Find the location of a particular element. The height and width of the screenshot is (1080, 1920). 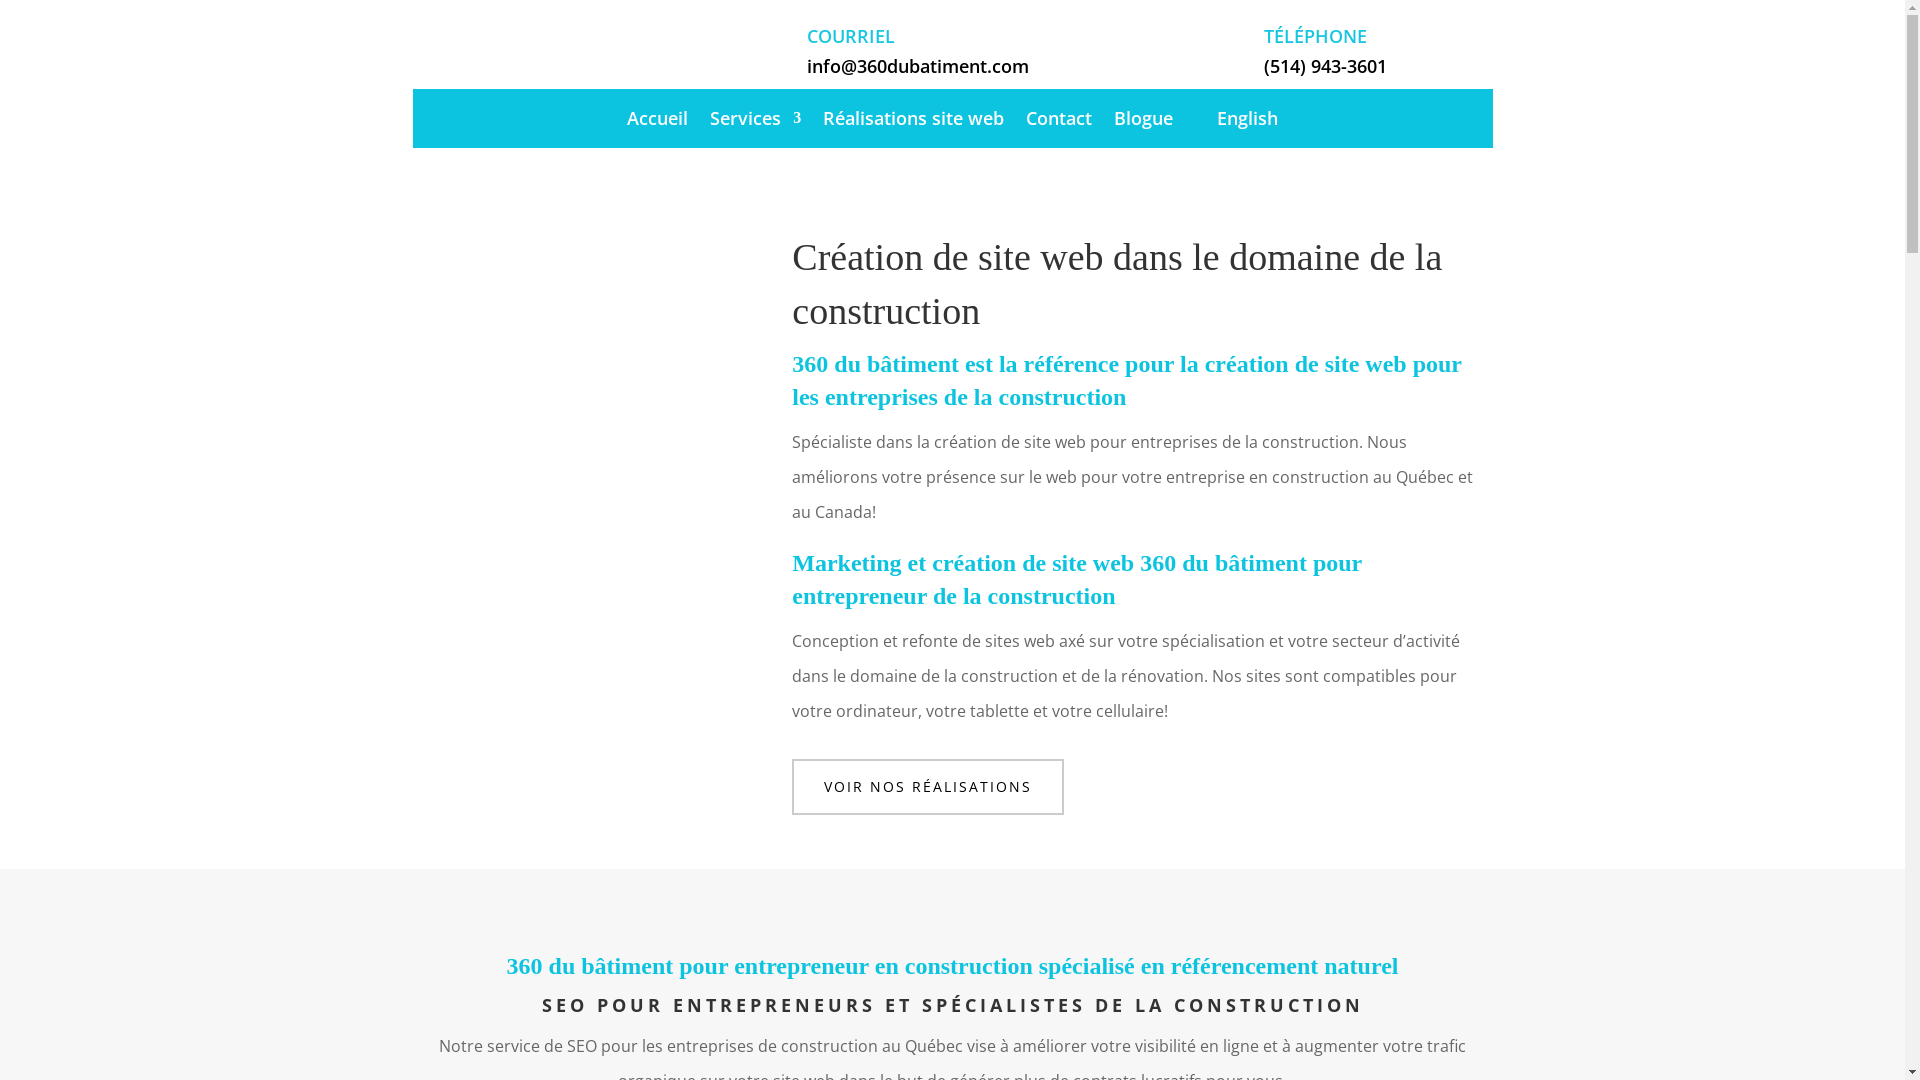

(514) 943-3601 is located at coordinates (1326, 66).